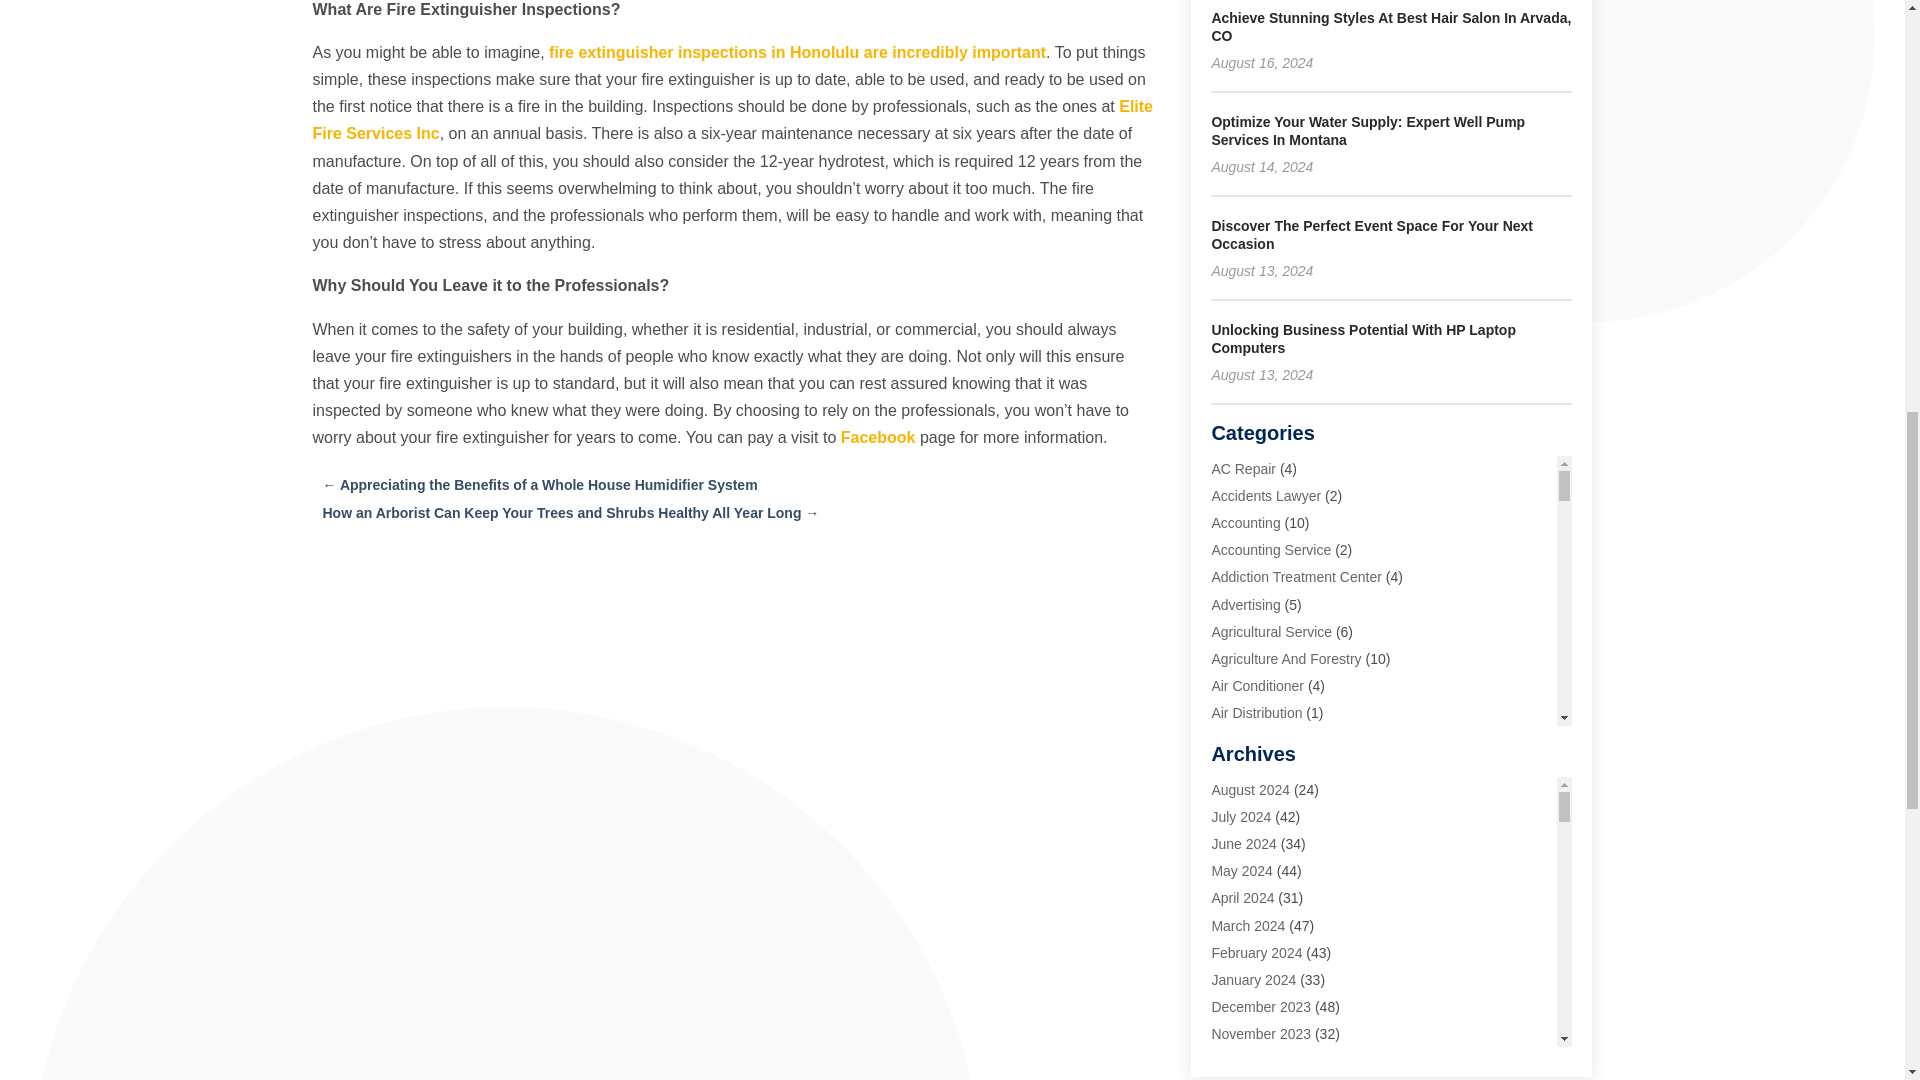 The width and height of the screenshot is (1920, 1080). I want to click on AC Repair, so click(1244, 469).